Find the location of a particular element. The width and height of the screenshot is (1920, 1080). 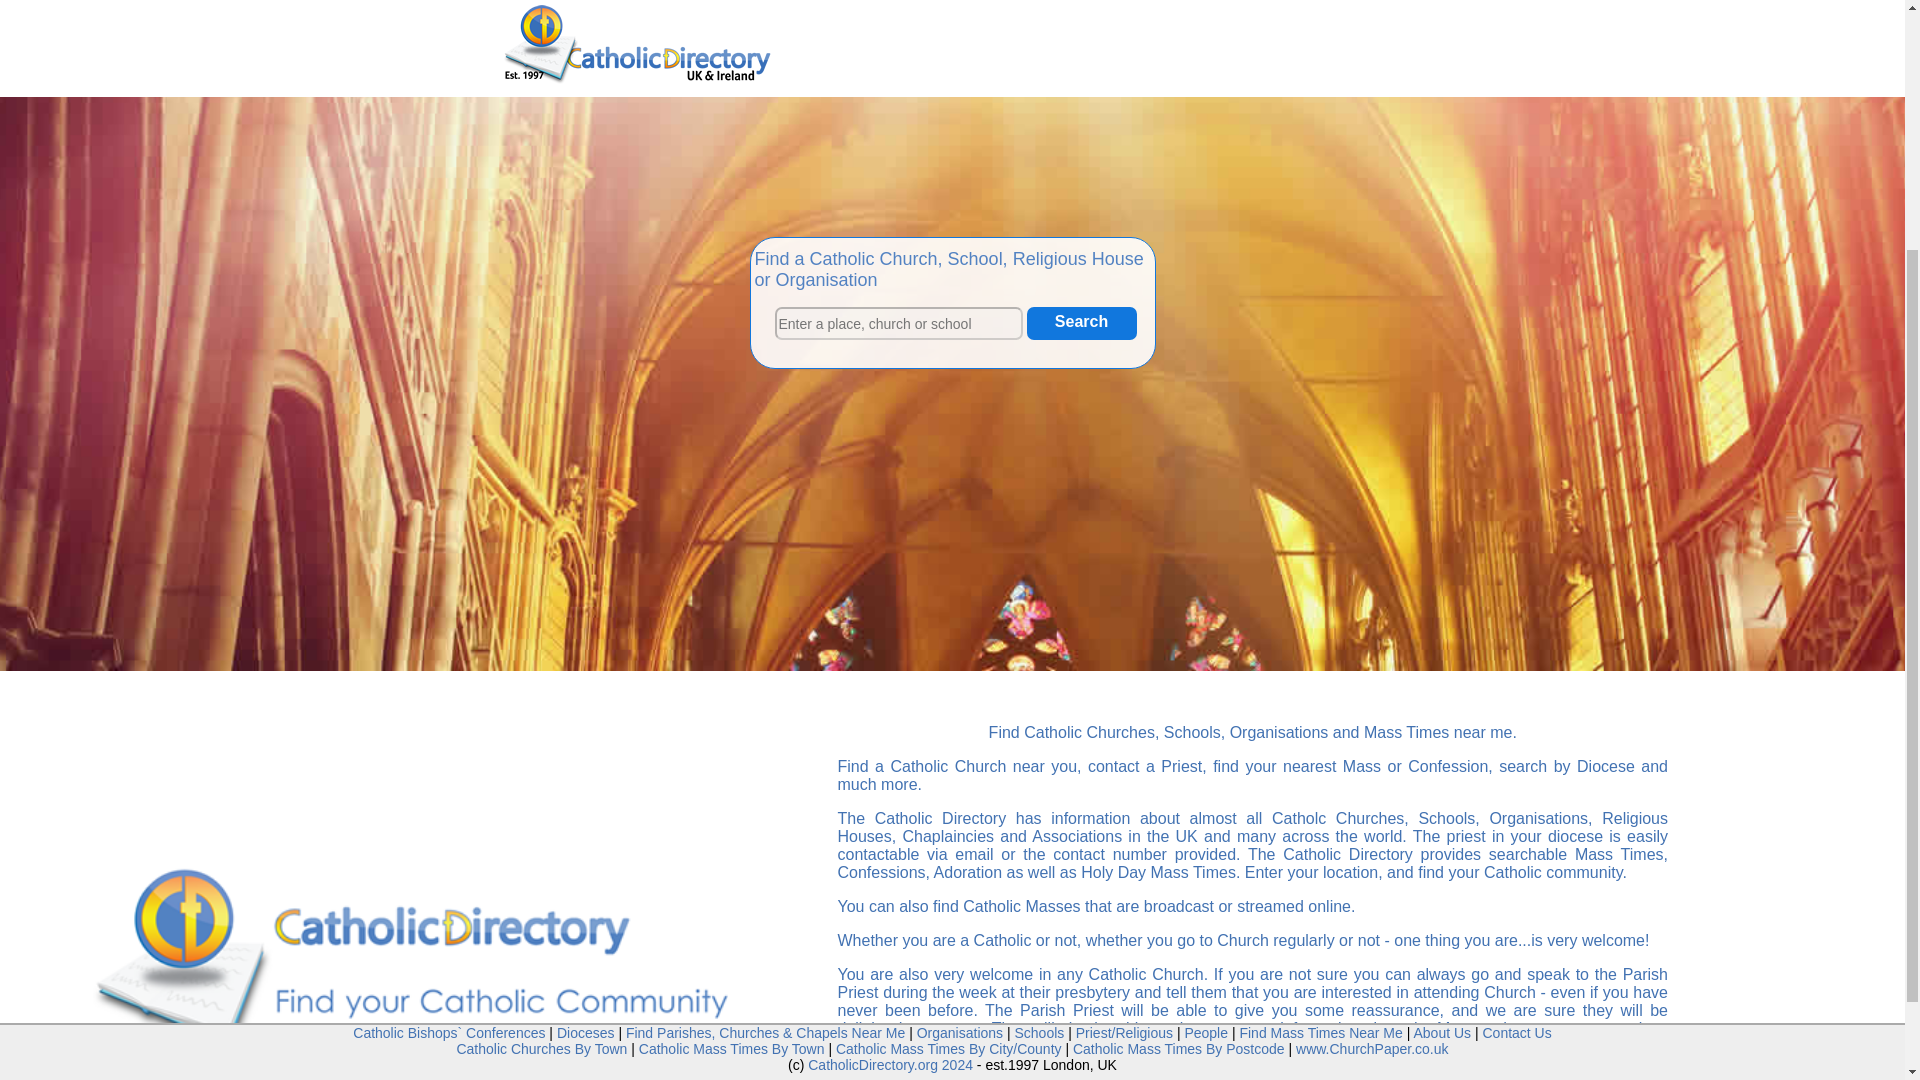

Catholic School Near Me is located at coordinates (1192, 732).